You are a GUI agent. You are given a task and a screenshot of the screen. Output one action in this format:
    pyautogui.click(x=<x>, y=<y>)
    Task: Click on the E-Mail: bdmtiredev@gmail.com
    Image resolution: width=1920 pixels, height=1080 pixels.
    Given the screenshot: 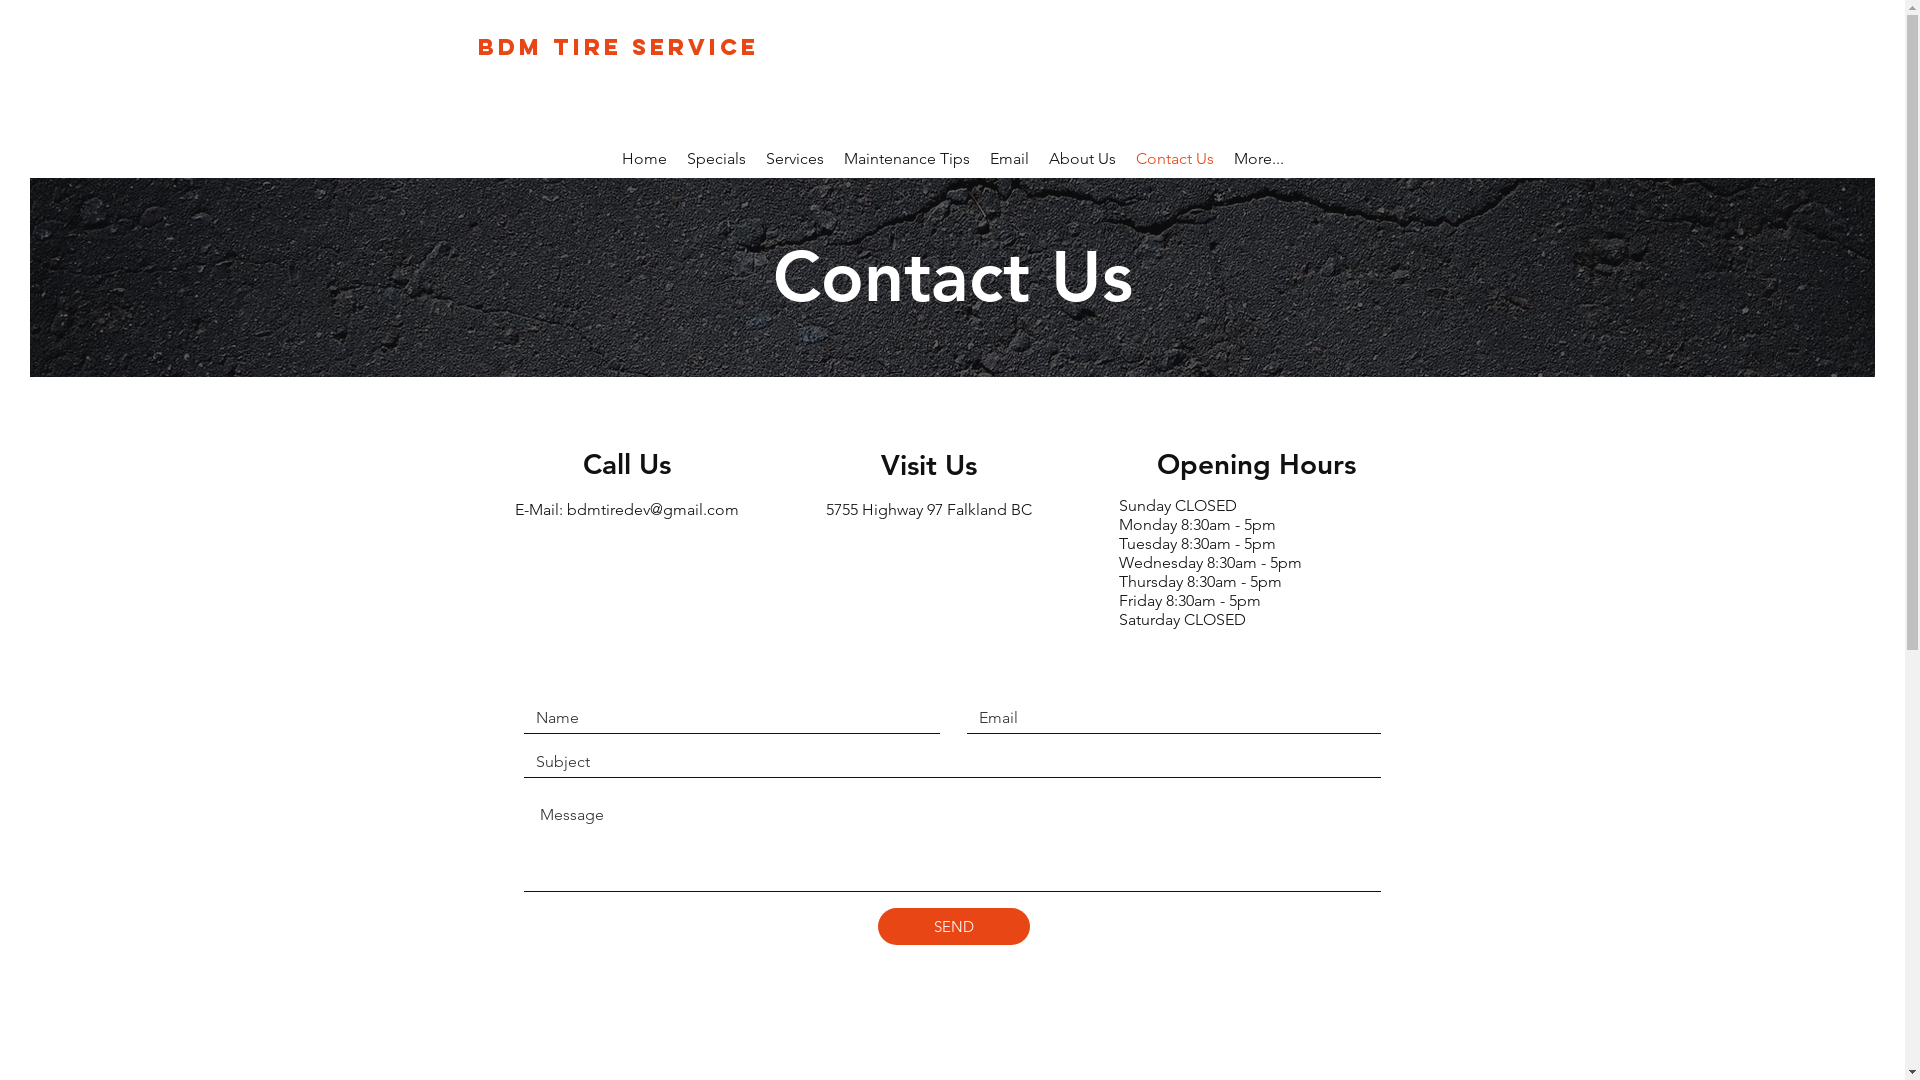 What is the action you would take?
    pyautogui.click(x=626, y=510)
    